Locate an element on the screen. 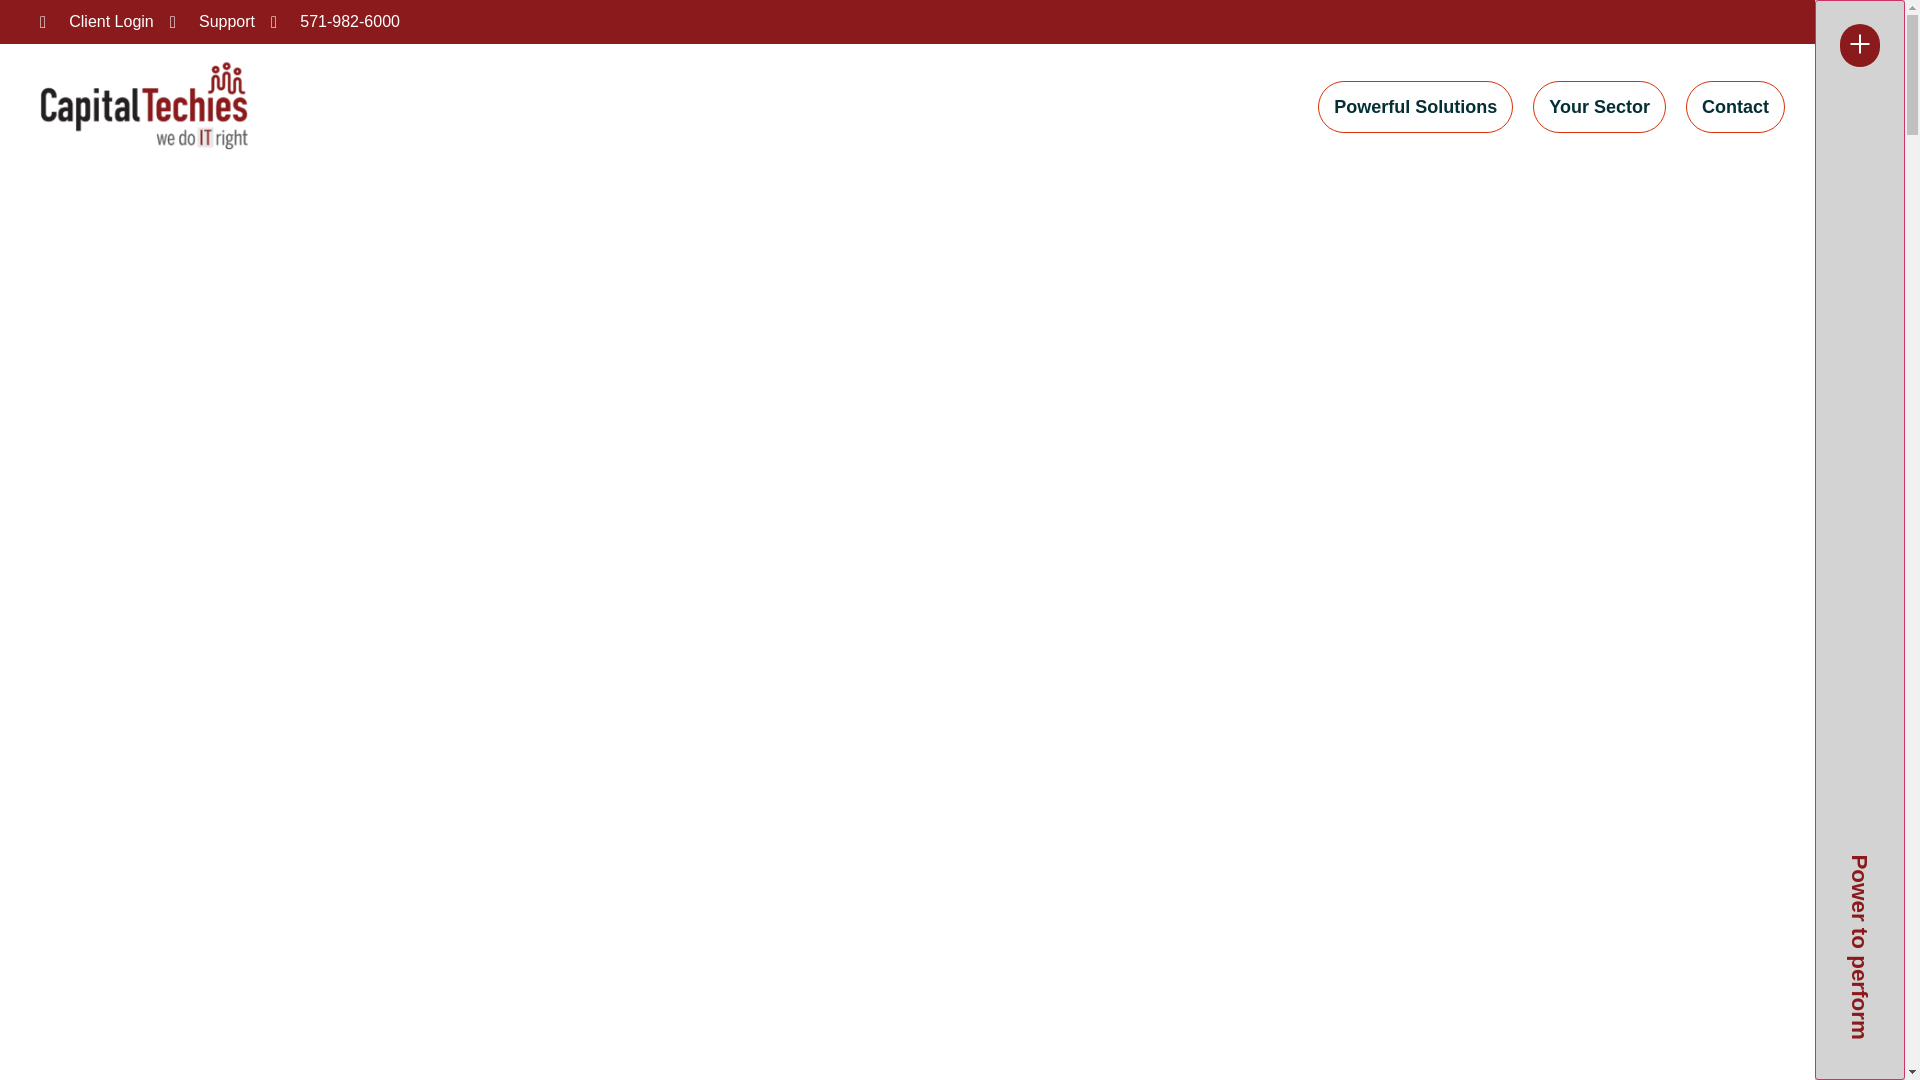 This screenshot has height=1080, width=1920. Contact is located at coordinates (1735, 106).